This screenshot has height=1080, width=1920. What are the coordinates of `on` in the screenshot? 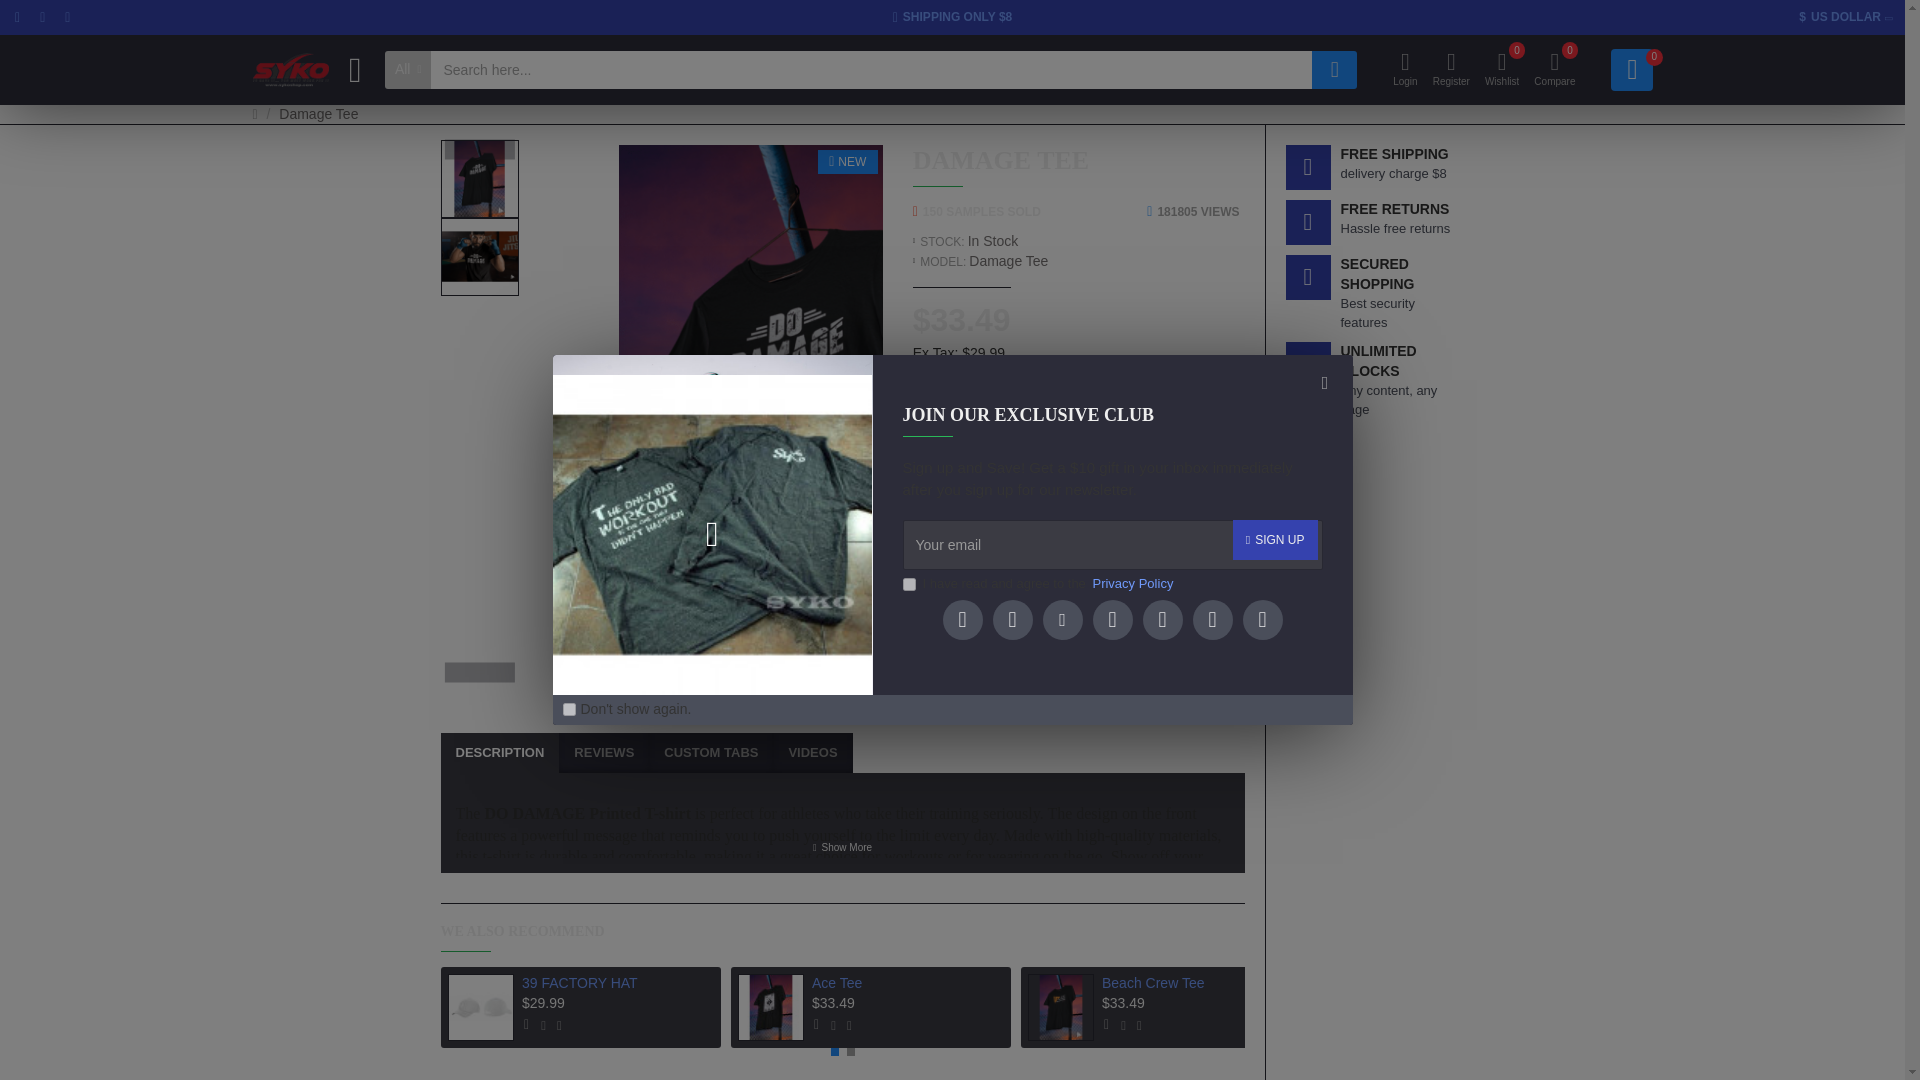 It's located at (568, 710).